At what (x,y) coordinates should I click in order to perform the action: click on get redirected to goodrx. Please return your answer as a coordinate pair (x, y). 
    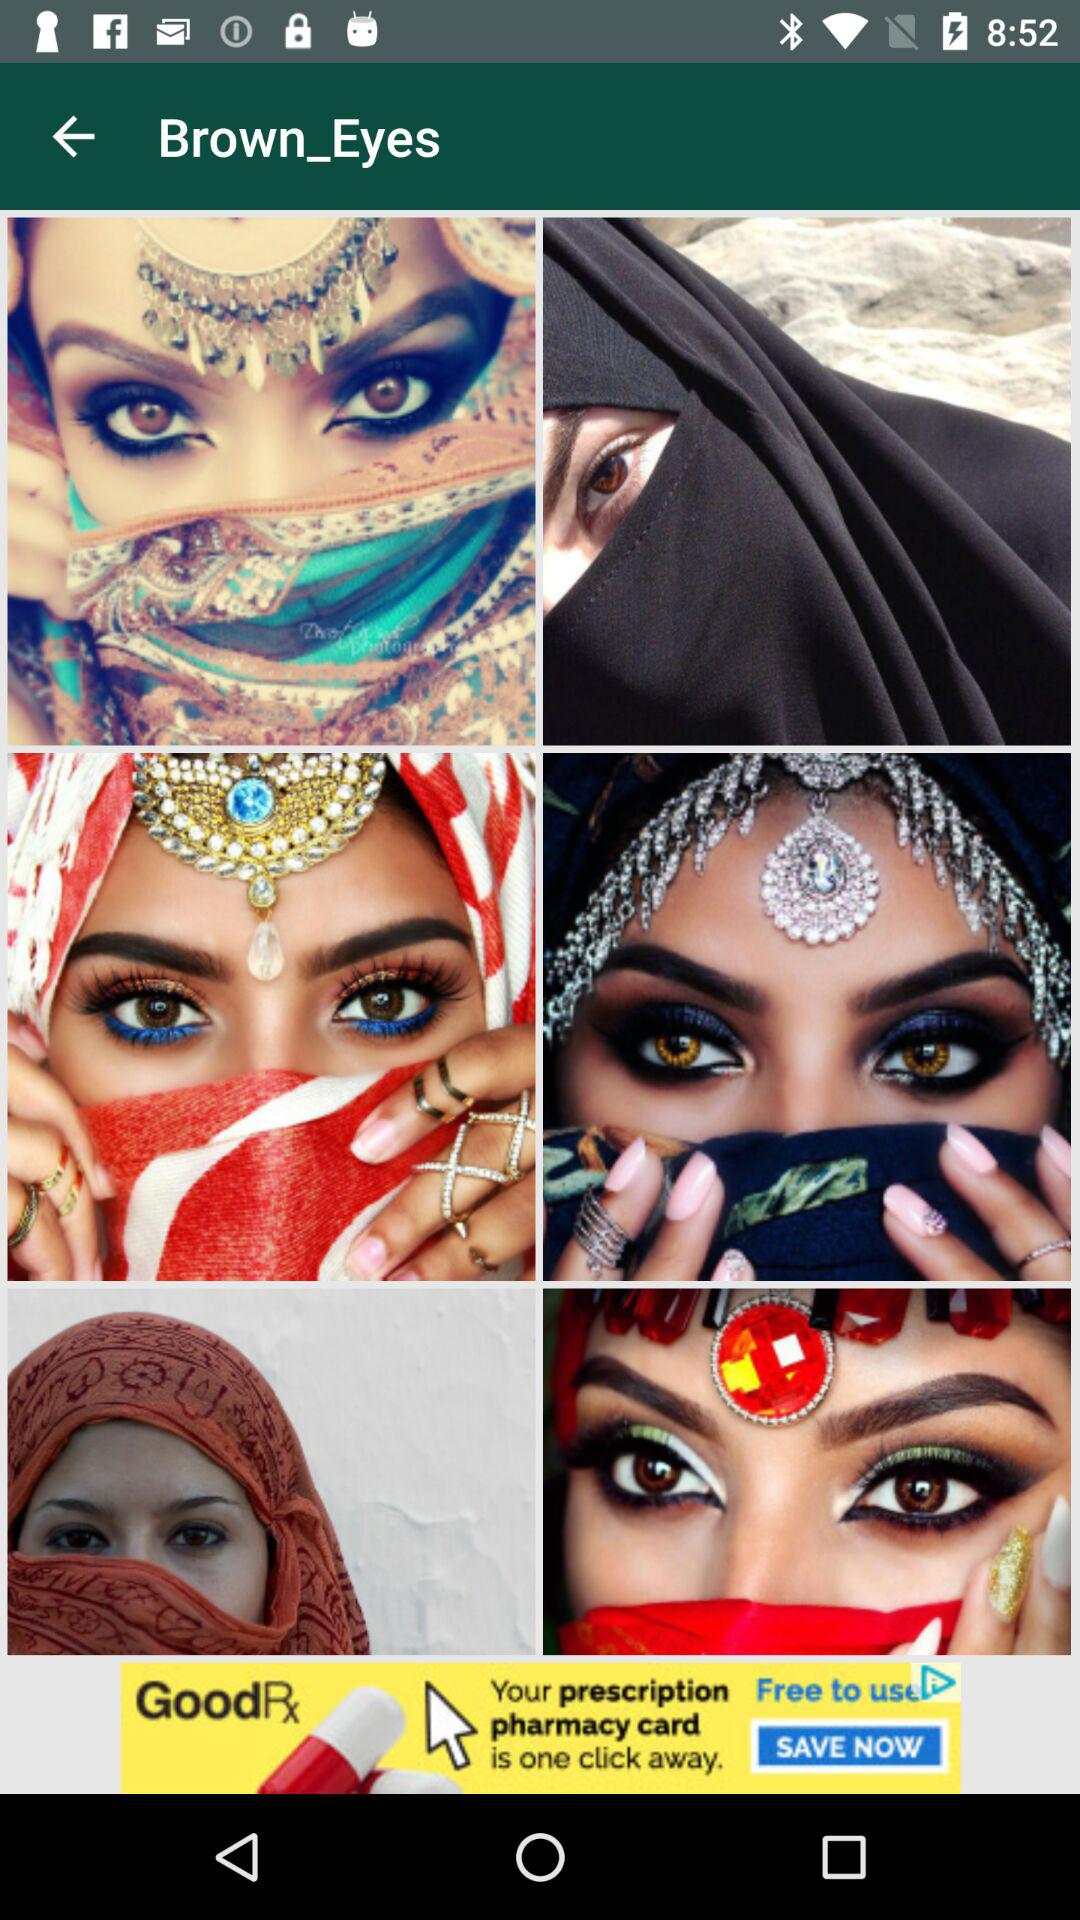
    Looking at the image, I should click on (540, 1728).